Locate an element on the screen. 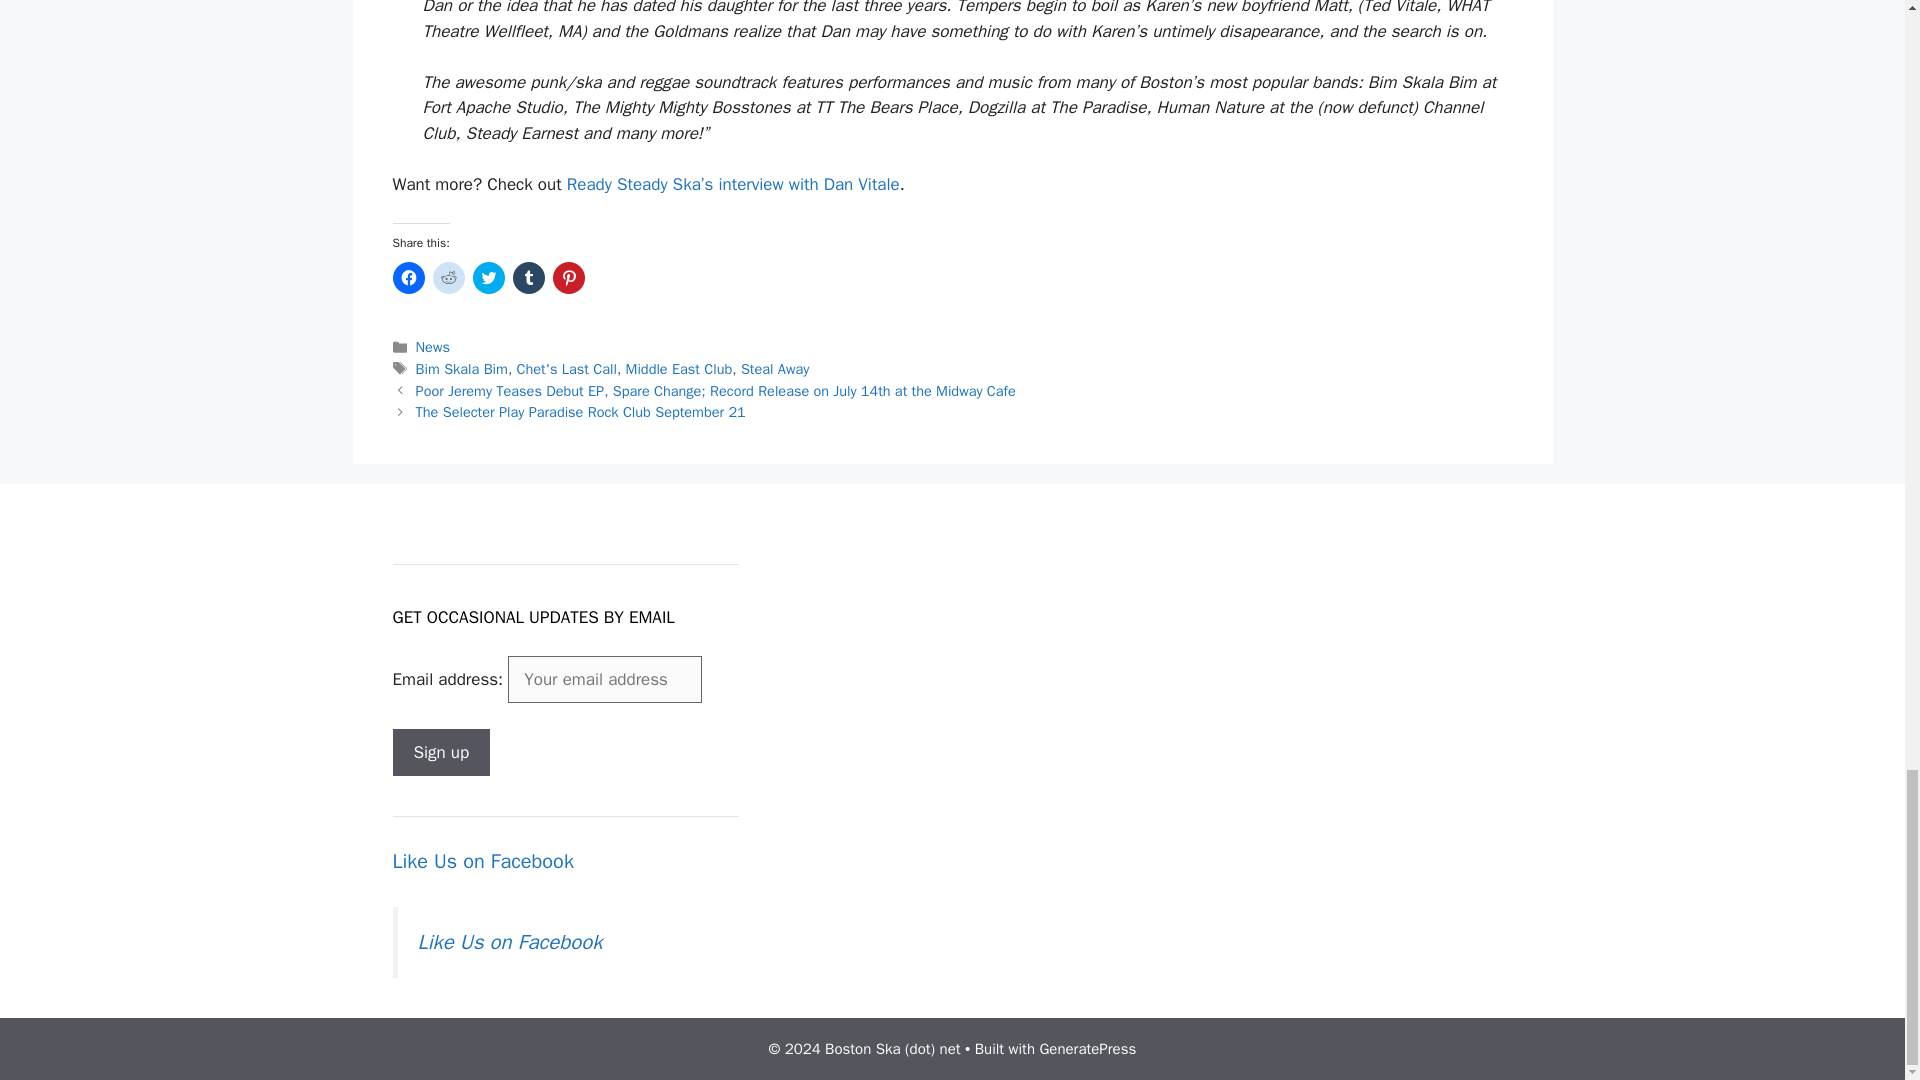  Click to share on Reddit is located at coordinates (448, 278).